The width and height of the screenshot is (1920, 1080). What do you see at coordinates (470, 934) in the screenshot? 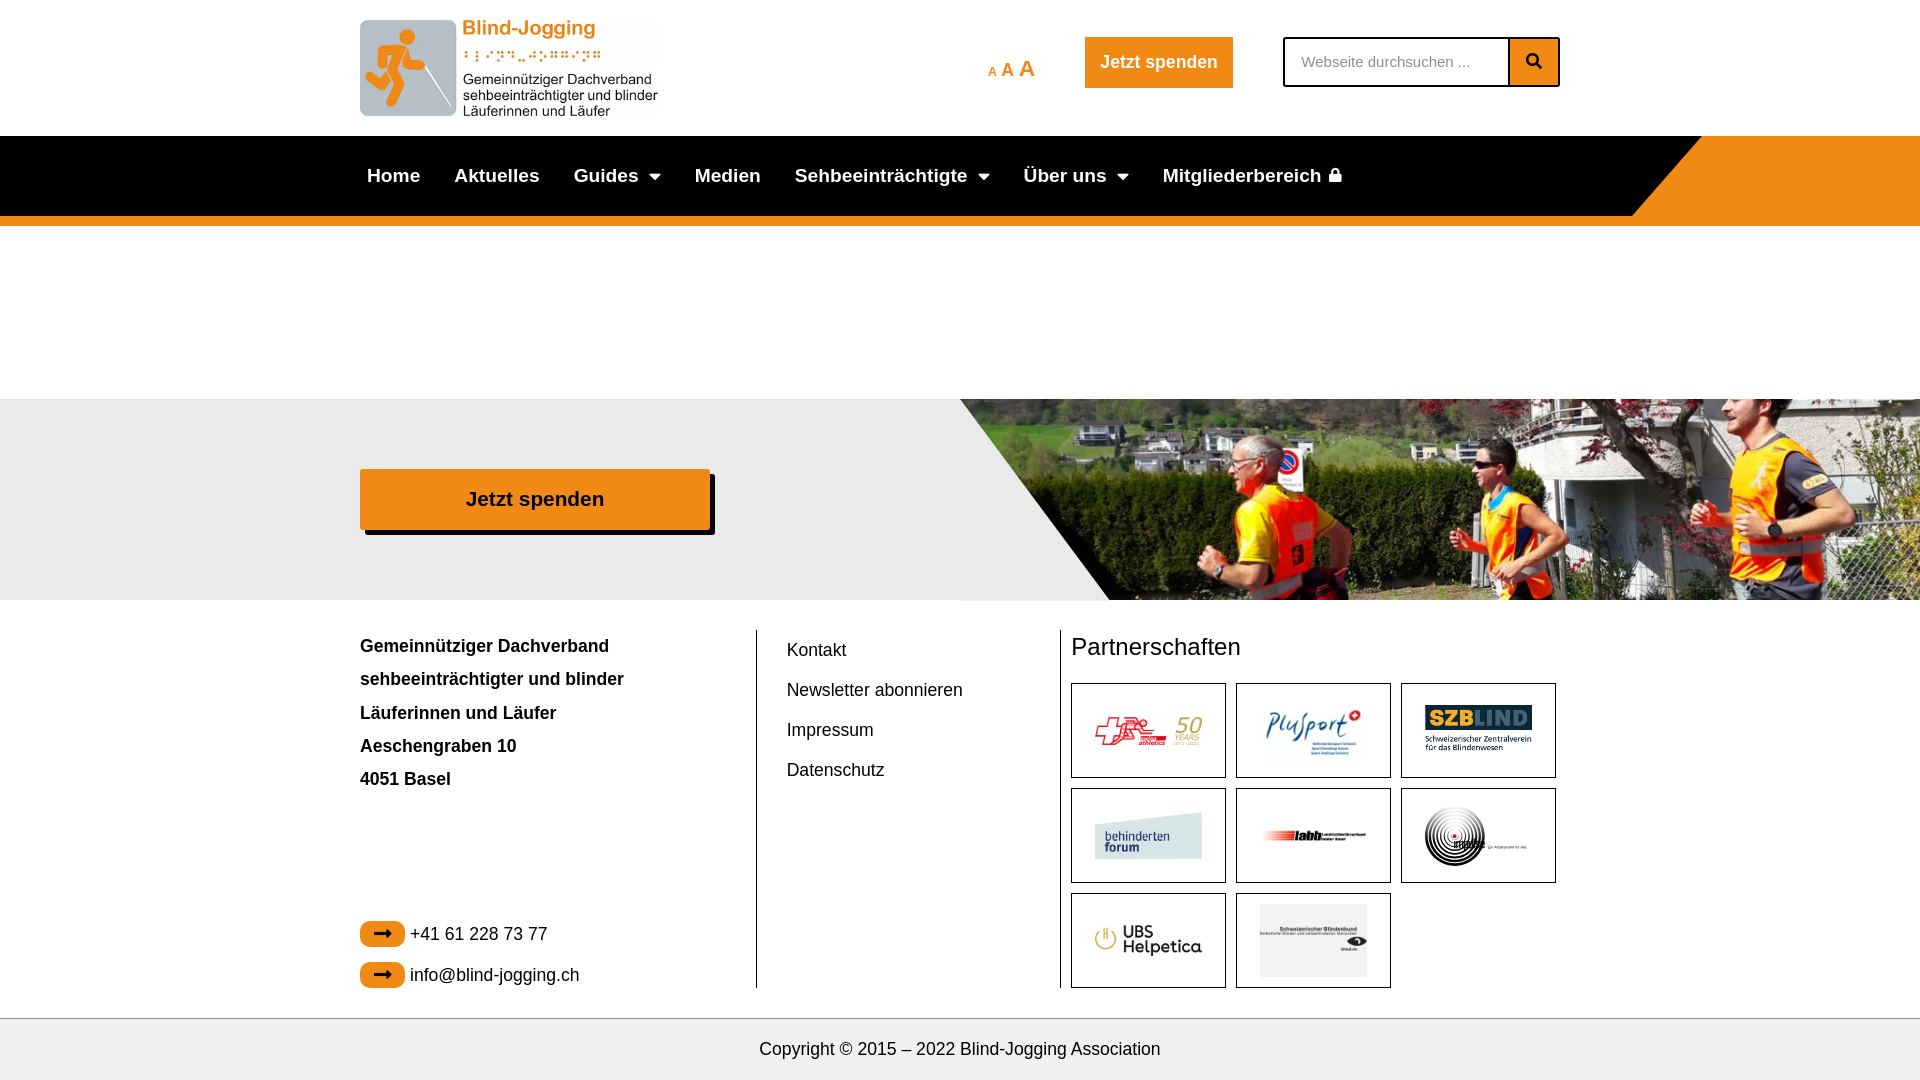
I see `+41 61 228 73 77` at bounding box center [470, 934].